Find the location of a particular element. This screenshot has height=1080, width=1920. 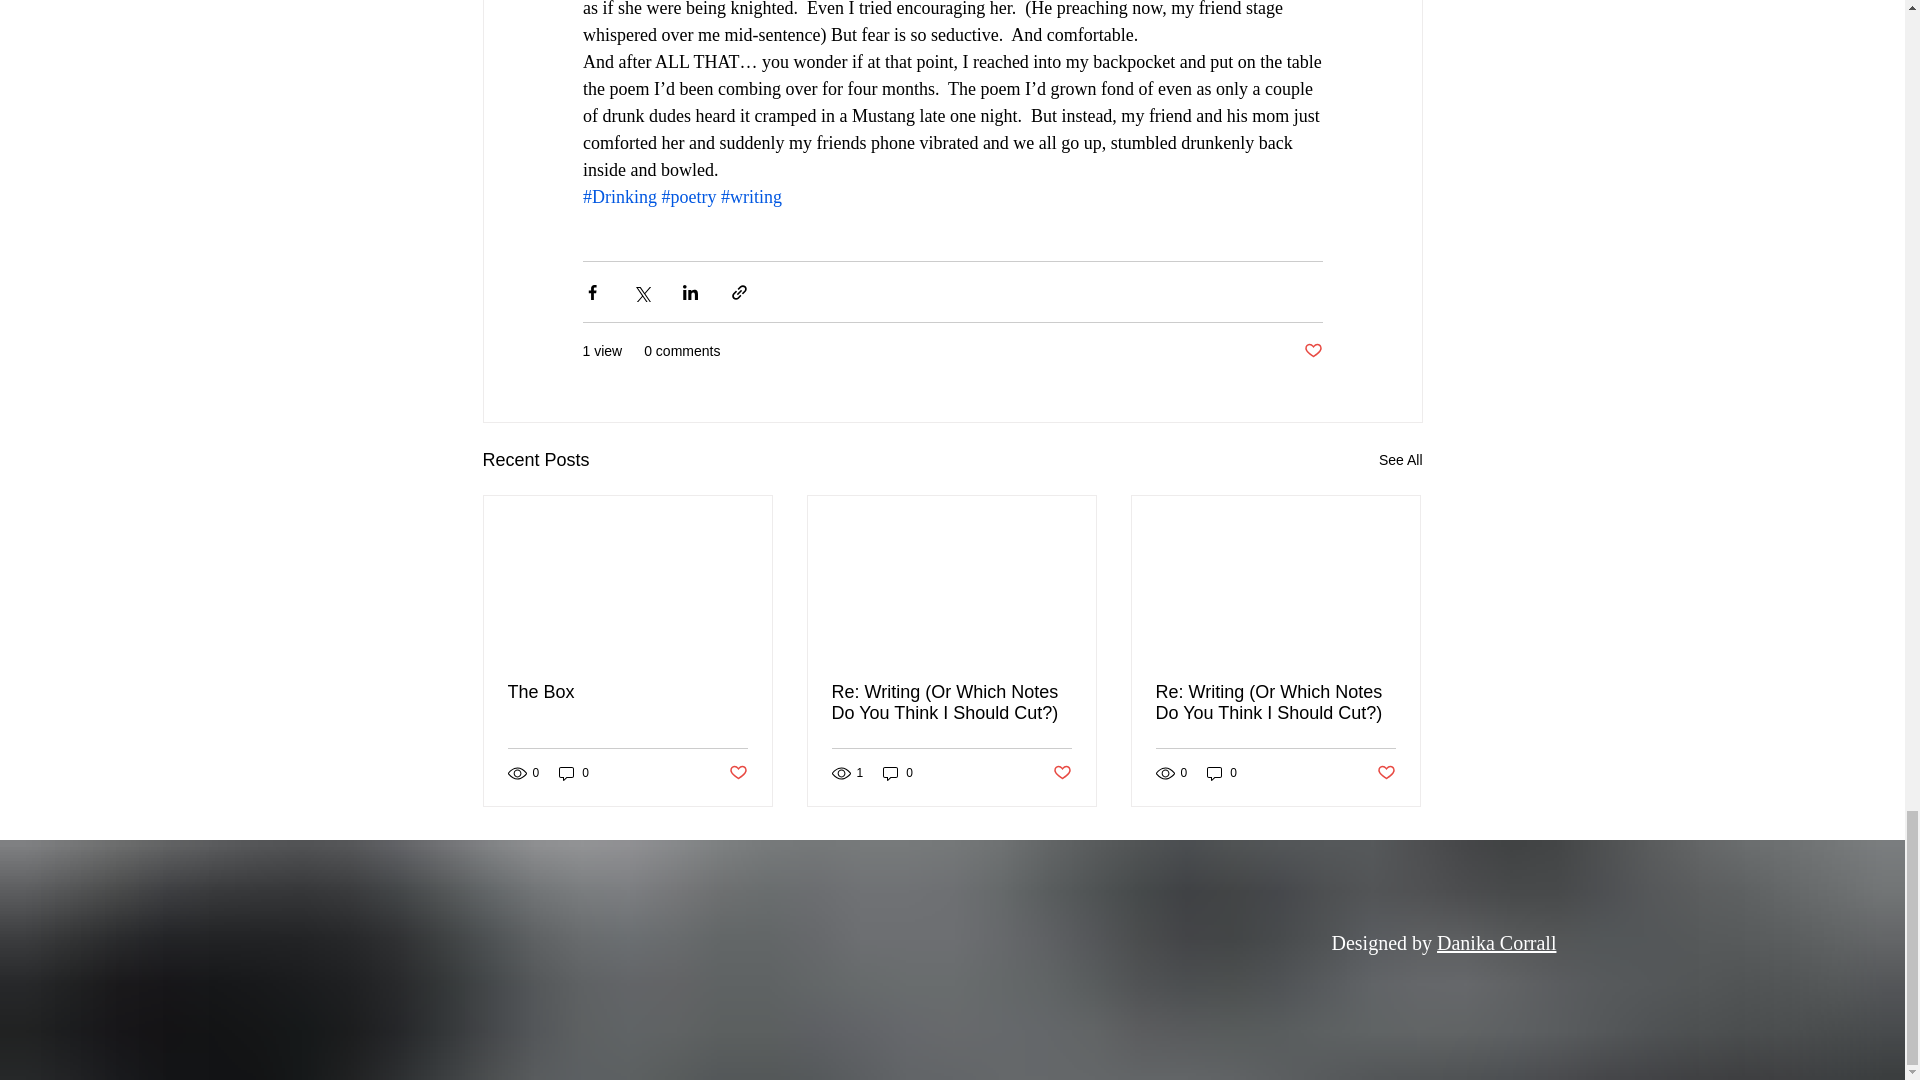

Post not marked as liked is located at coordinates (736, 773).